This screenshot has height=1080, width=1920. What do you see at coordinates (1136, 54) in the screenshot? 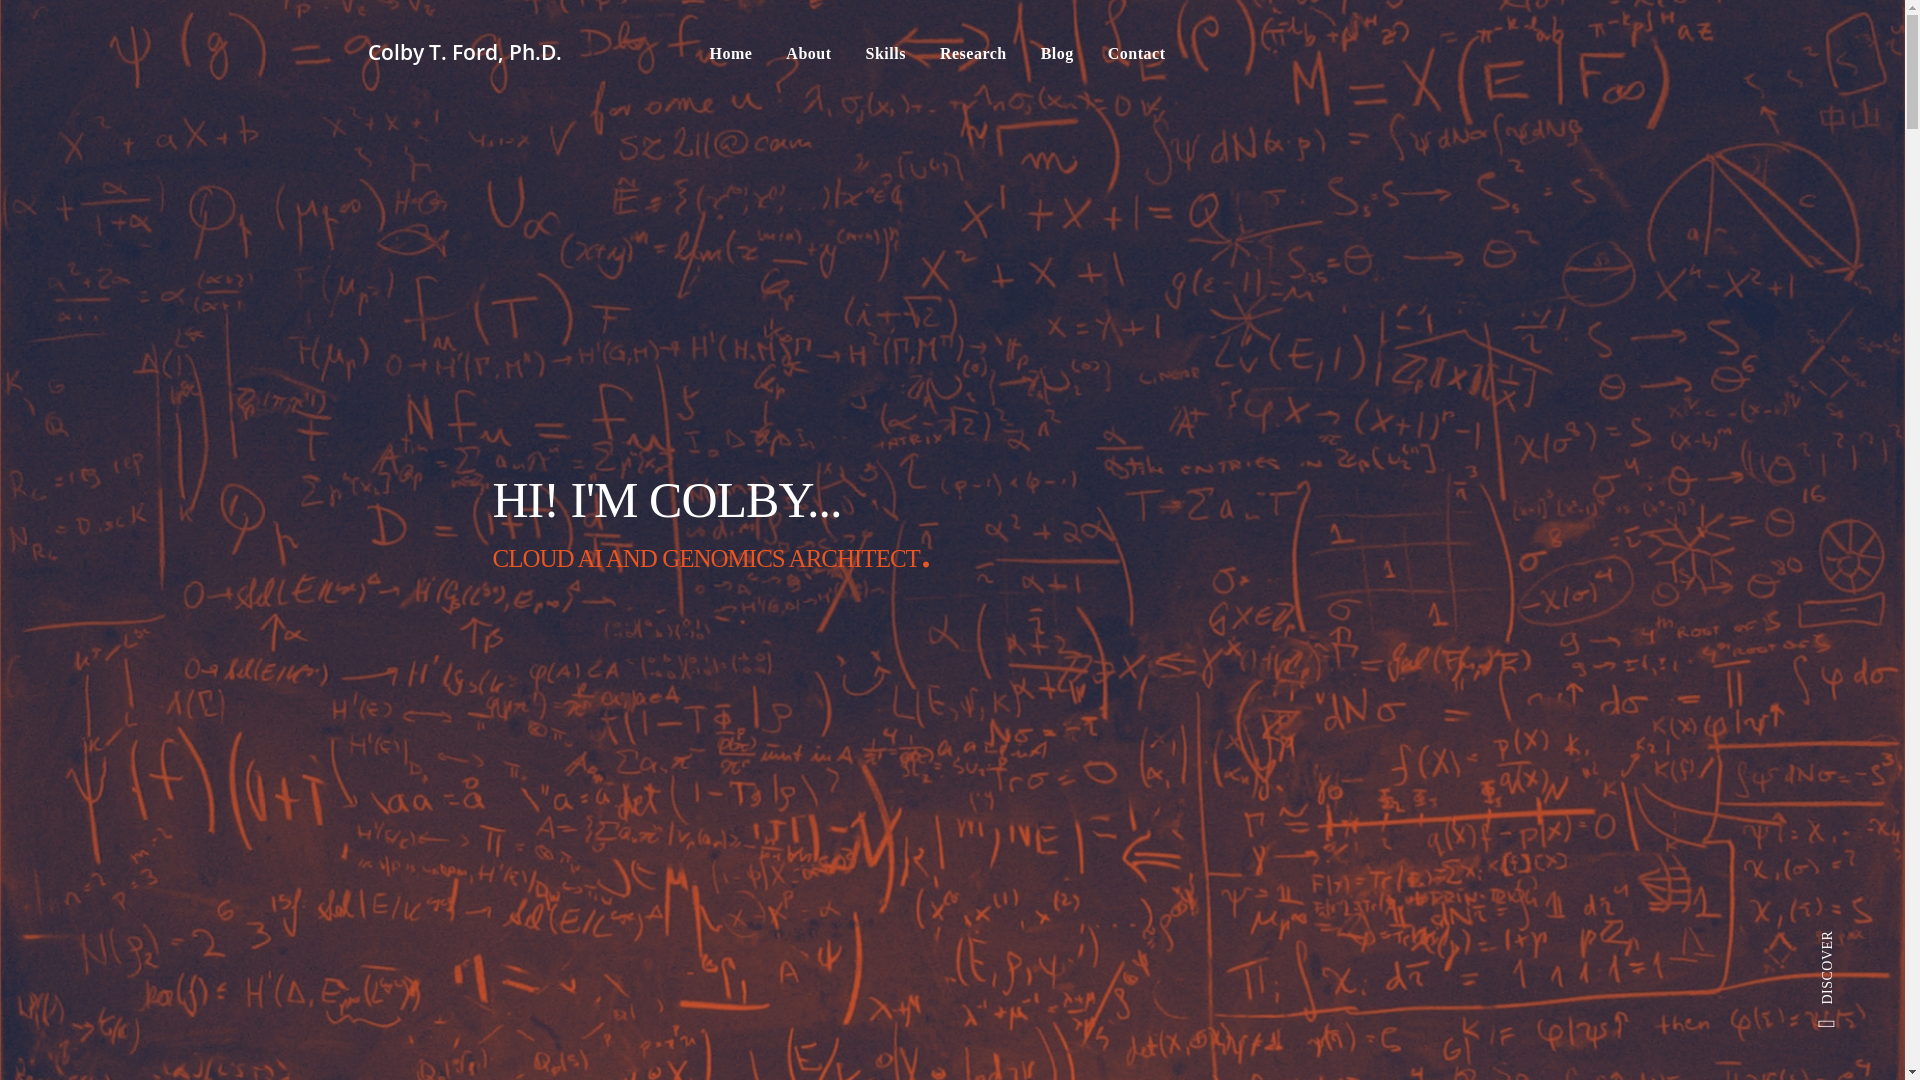
I see `Contact` at bounding box center [1136, 54].